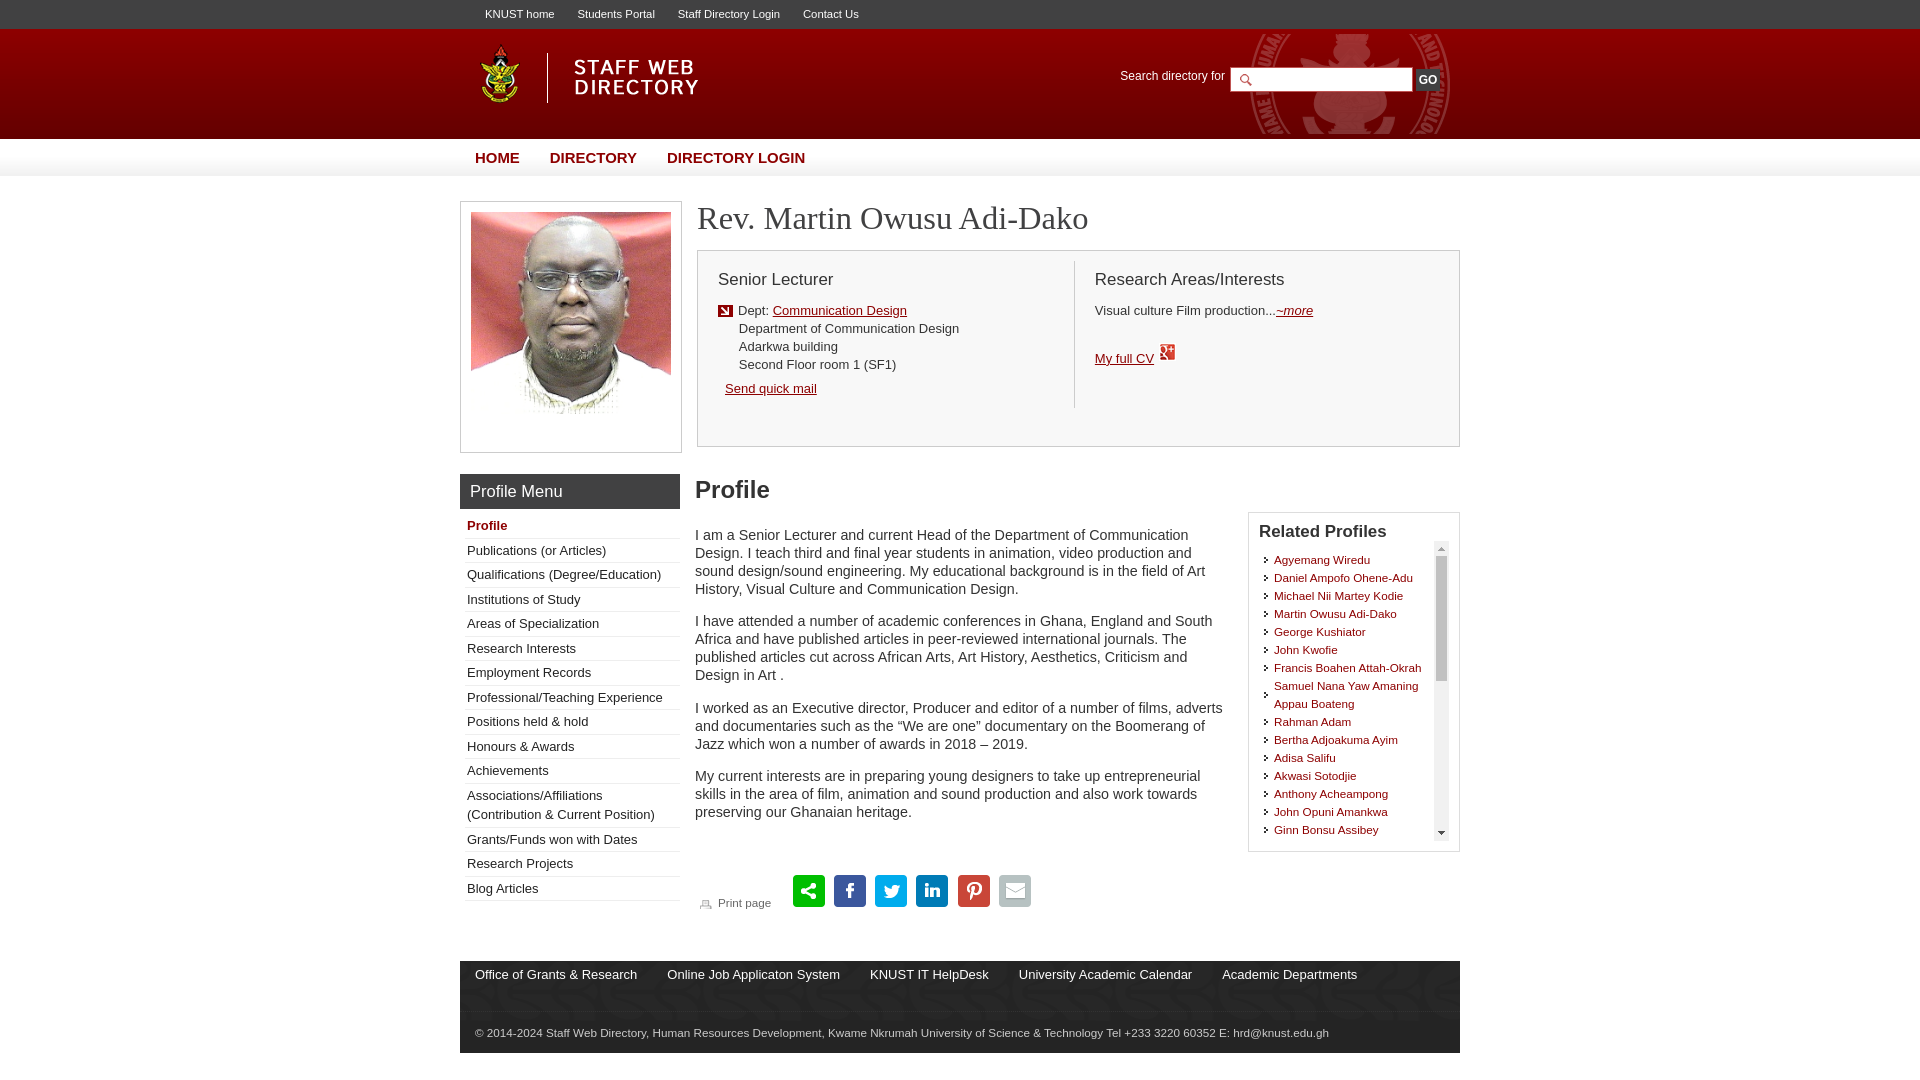 The height and width of the screenshot is (1080, 1920). Describe the element at coordinates (1124, 357) in the screenshot. I see `Download doc` at that location.